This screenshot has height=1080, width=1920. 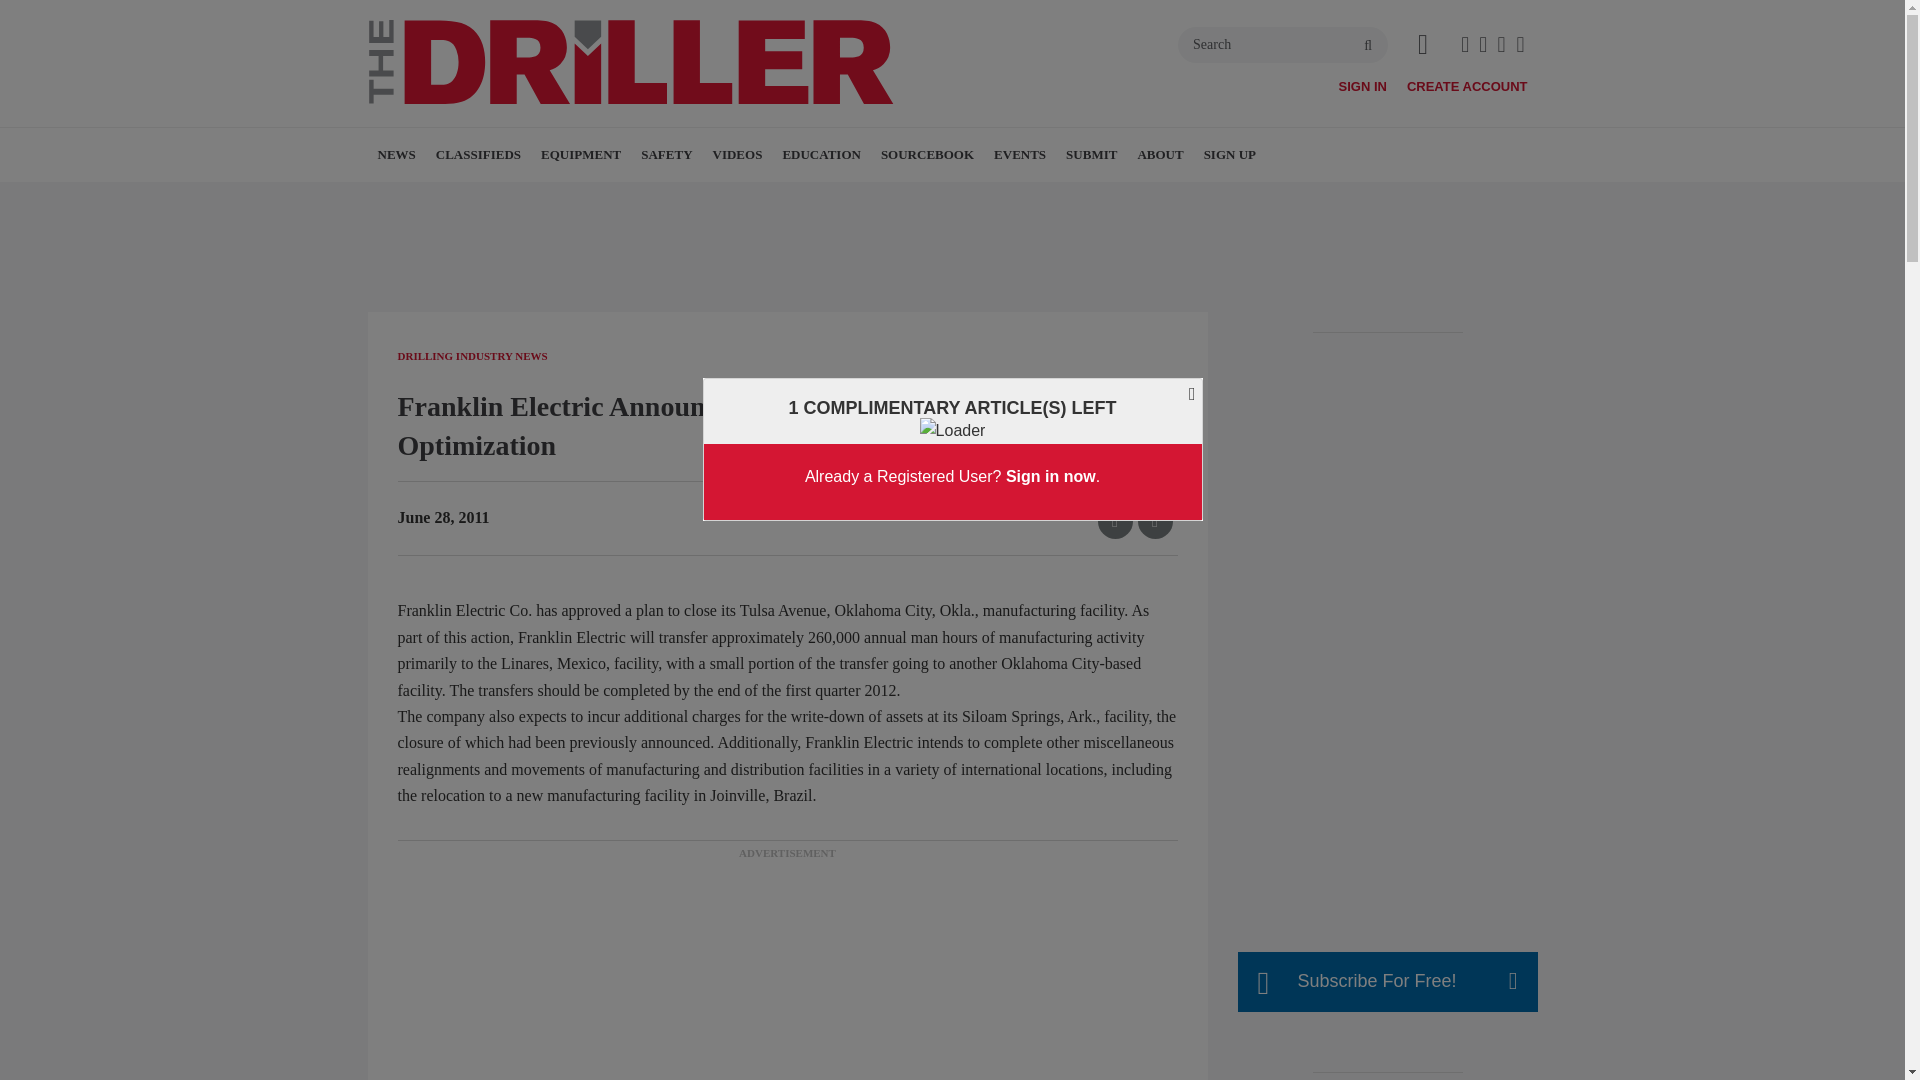 I want to click on MINING, so click(x=524, y=198).